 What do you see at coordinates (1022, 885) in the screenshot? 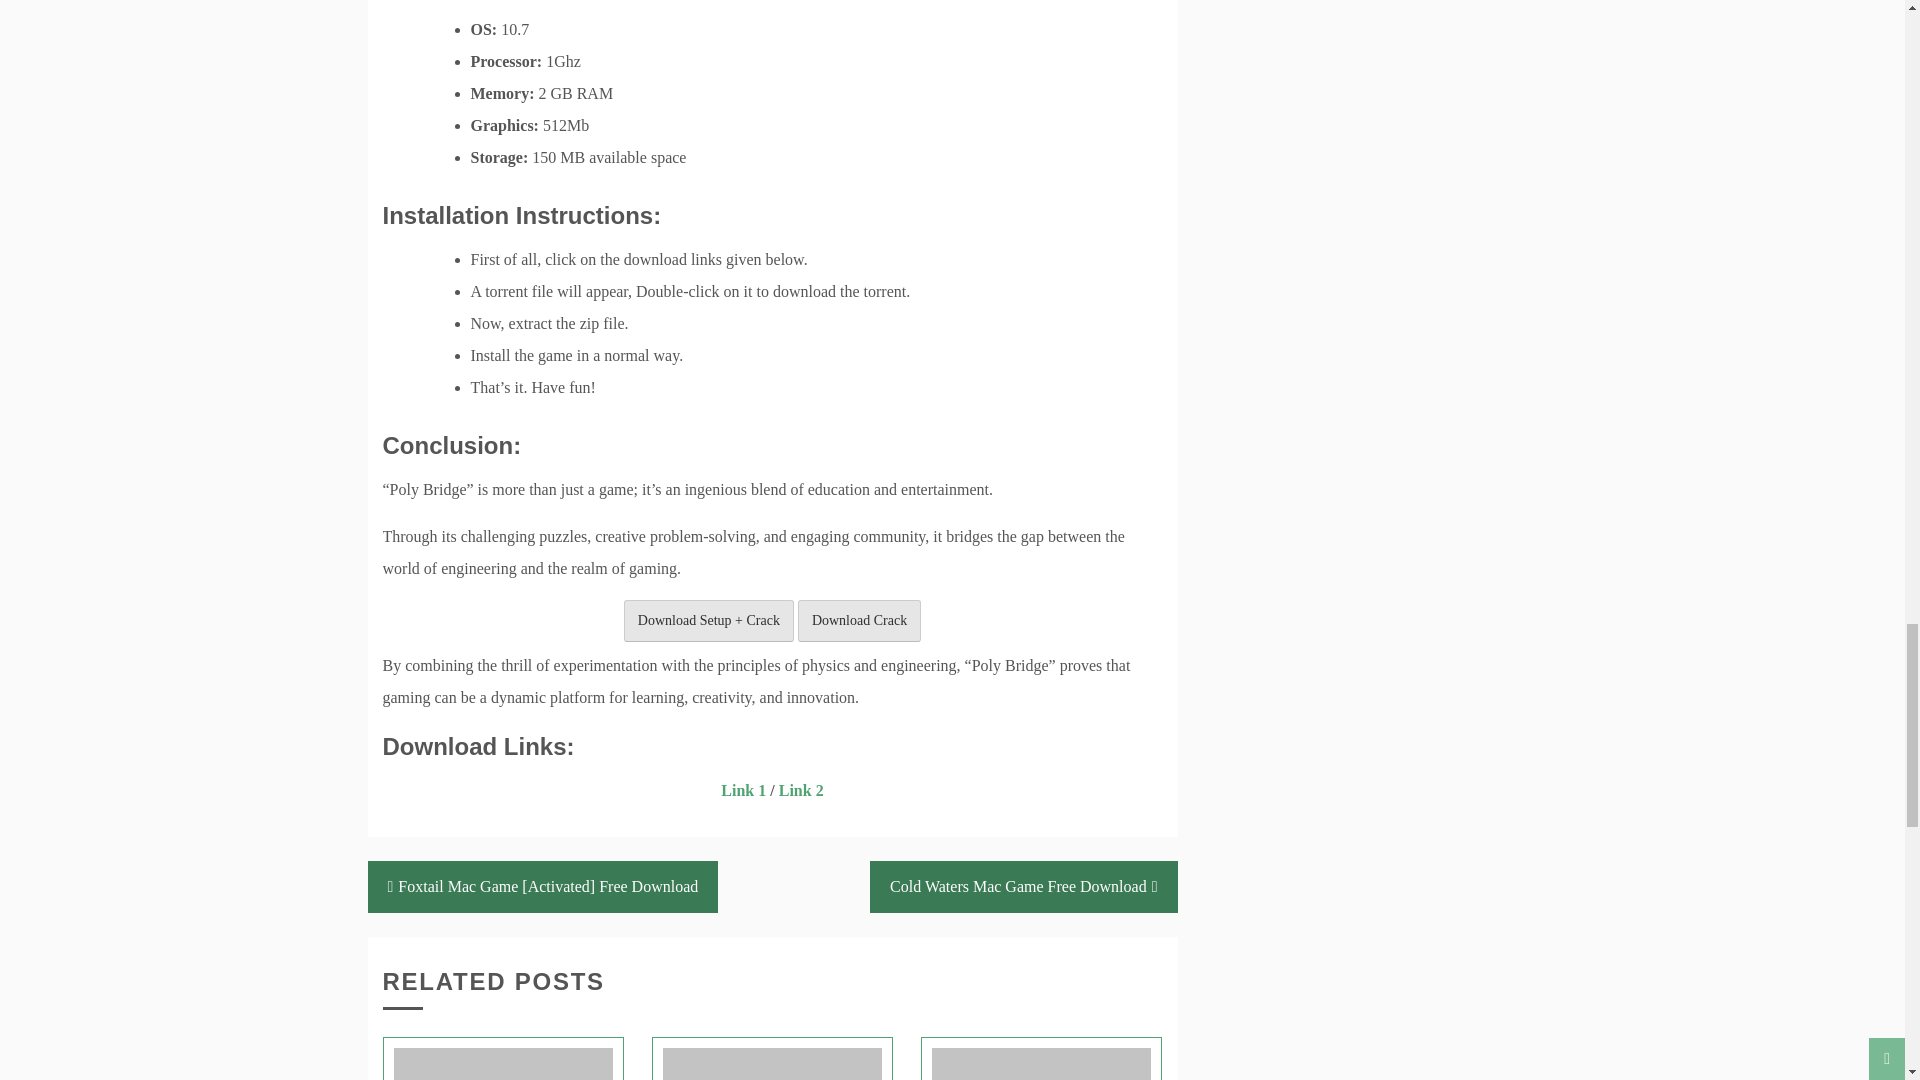
I see `Cold Waters Mac Game Free Download` at bounding box center [1022, 885].